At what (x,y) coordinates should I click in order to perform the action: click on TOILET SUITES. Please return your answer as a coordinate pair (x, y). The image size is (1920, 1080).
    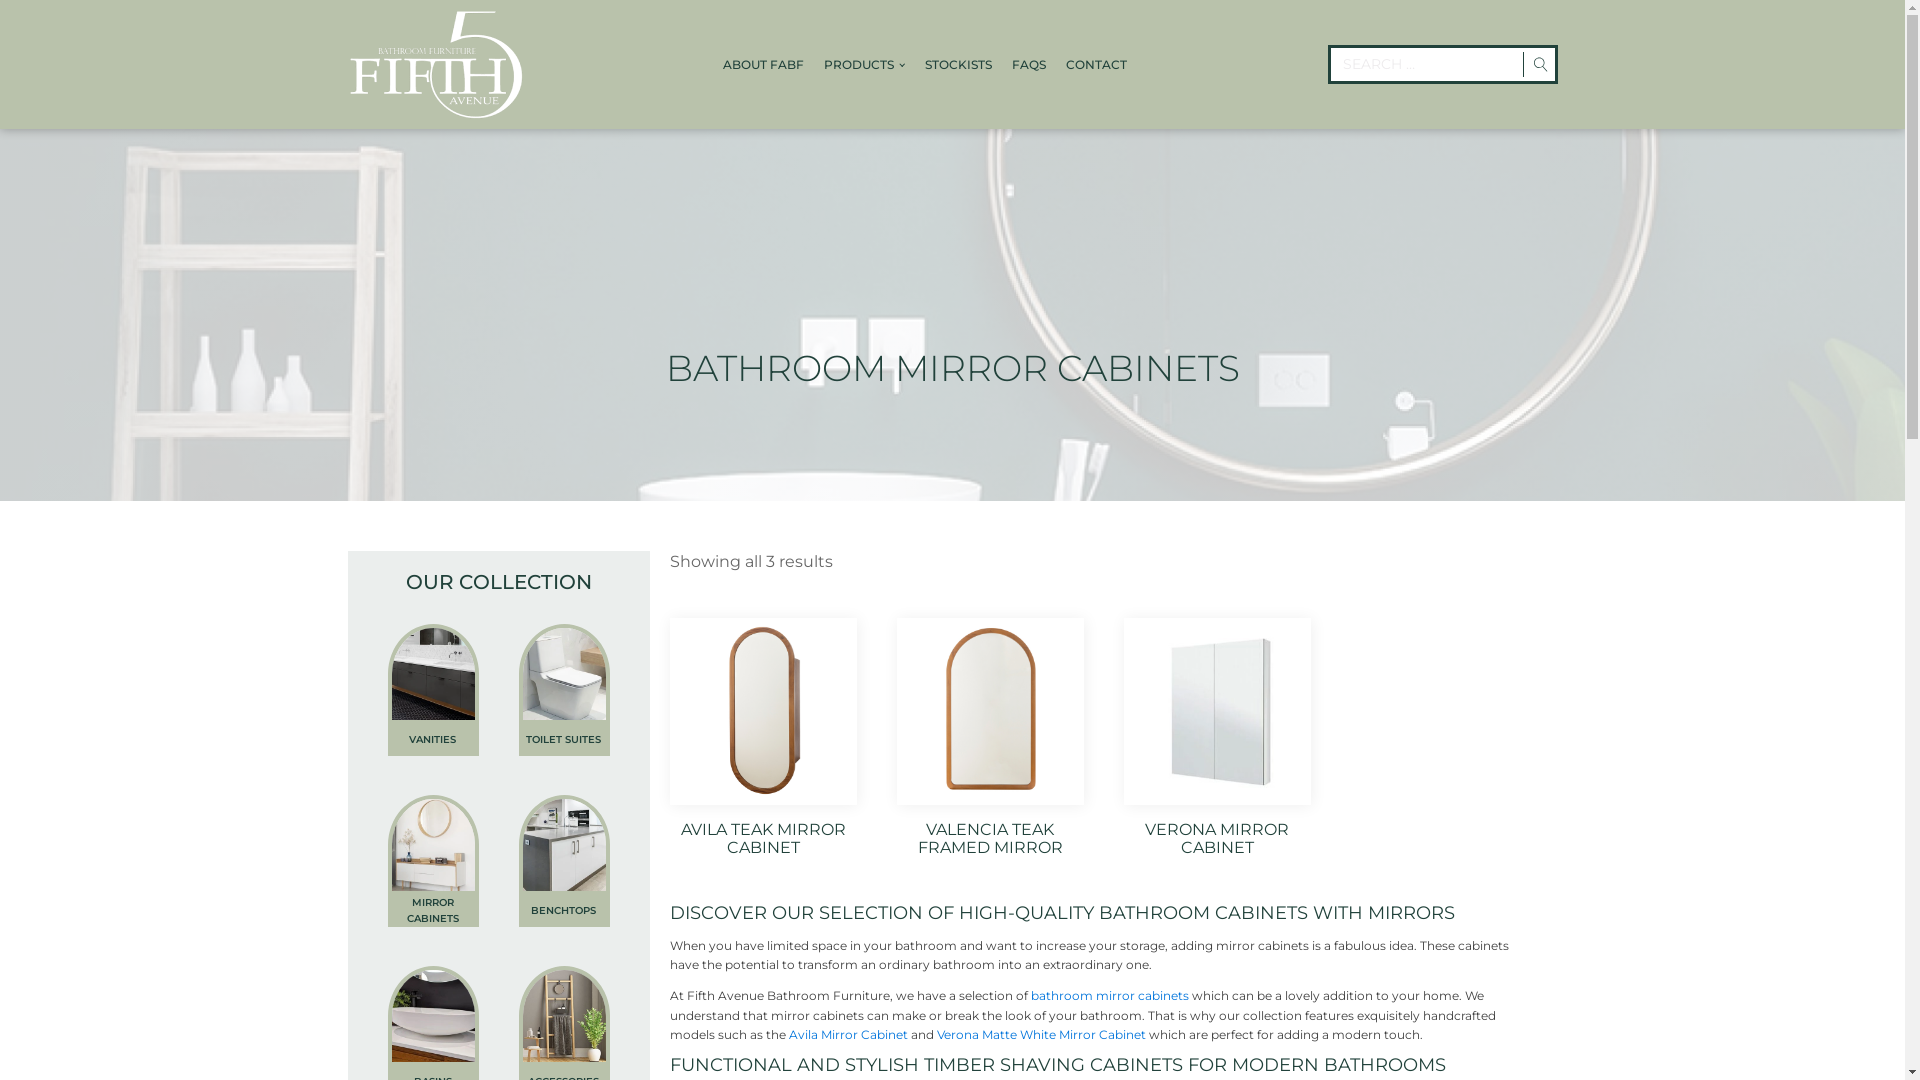
    Looking at the image, I should click on (564, 740).